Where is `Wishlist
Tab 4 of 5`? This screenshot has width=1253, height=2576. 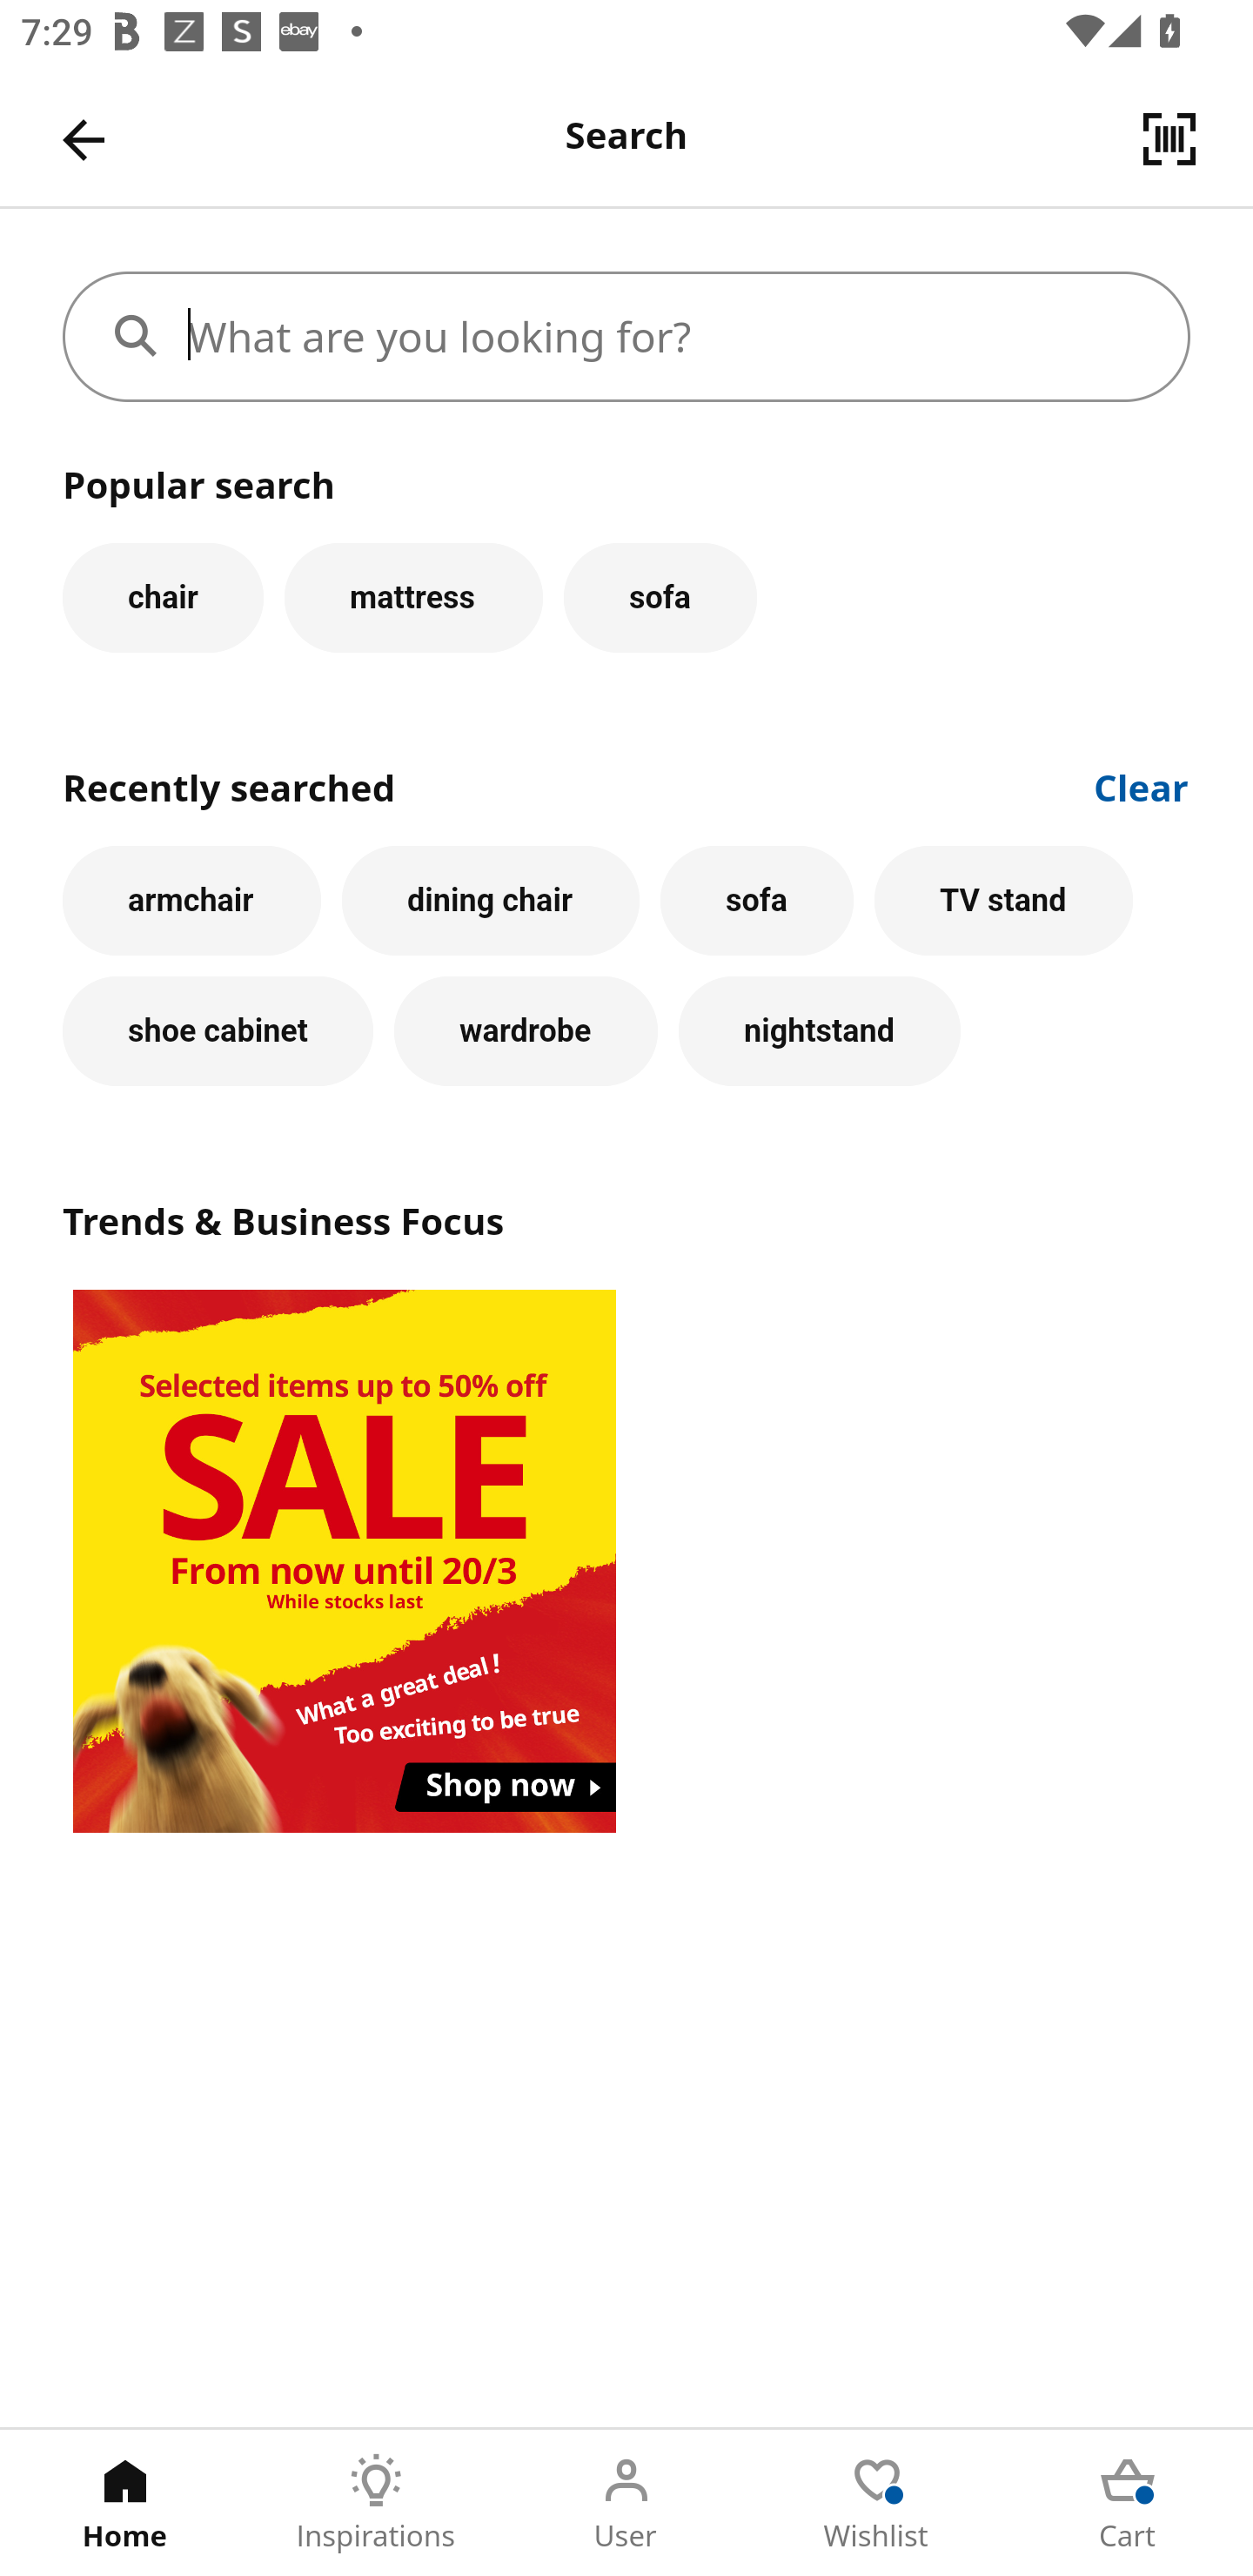 Wishlist
Tab 4 of 5 is located at coordinates (877, 2503).